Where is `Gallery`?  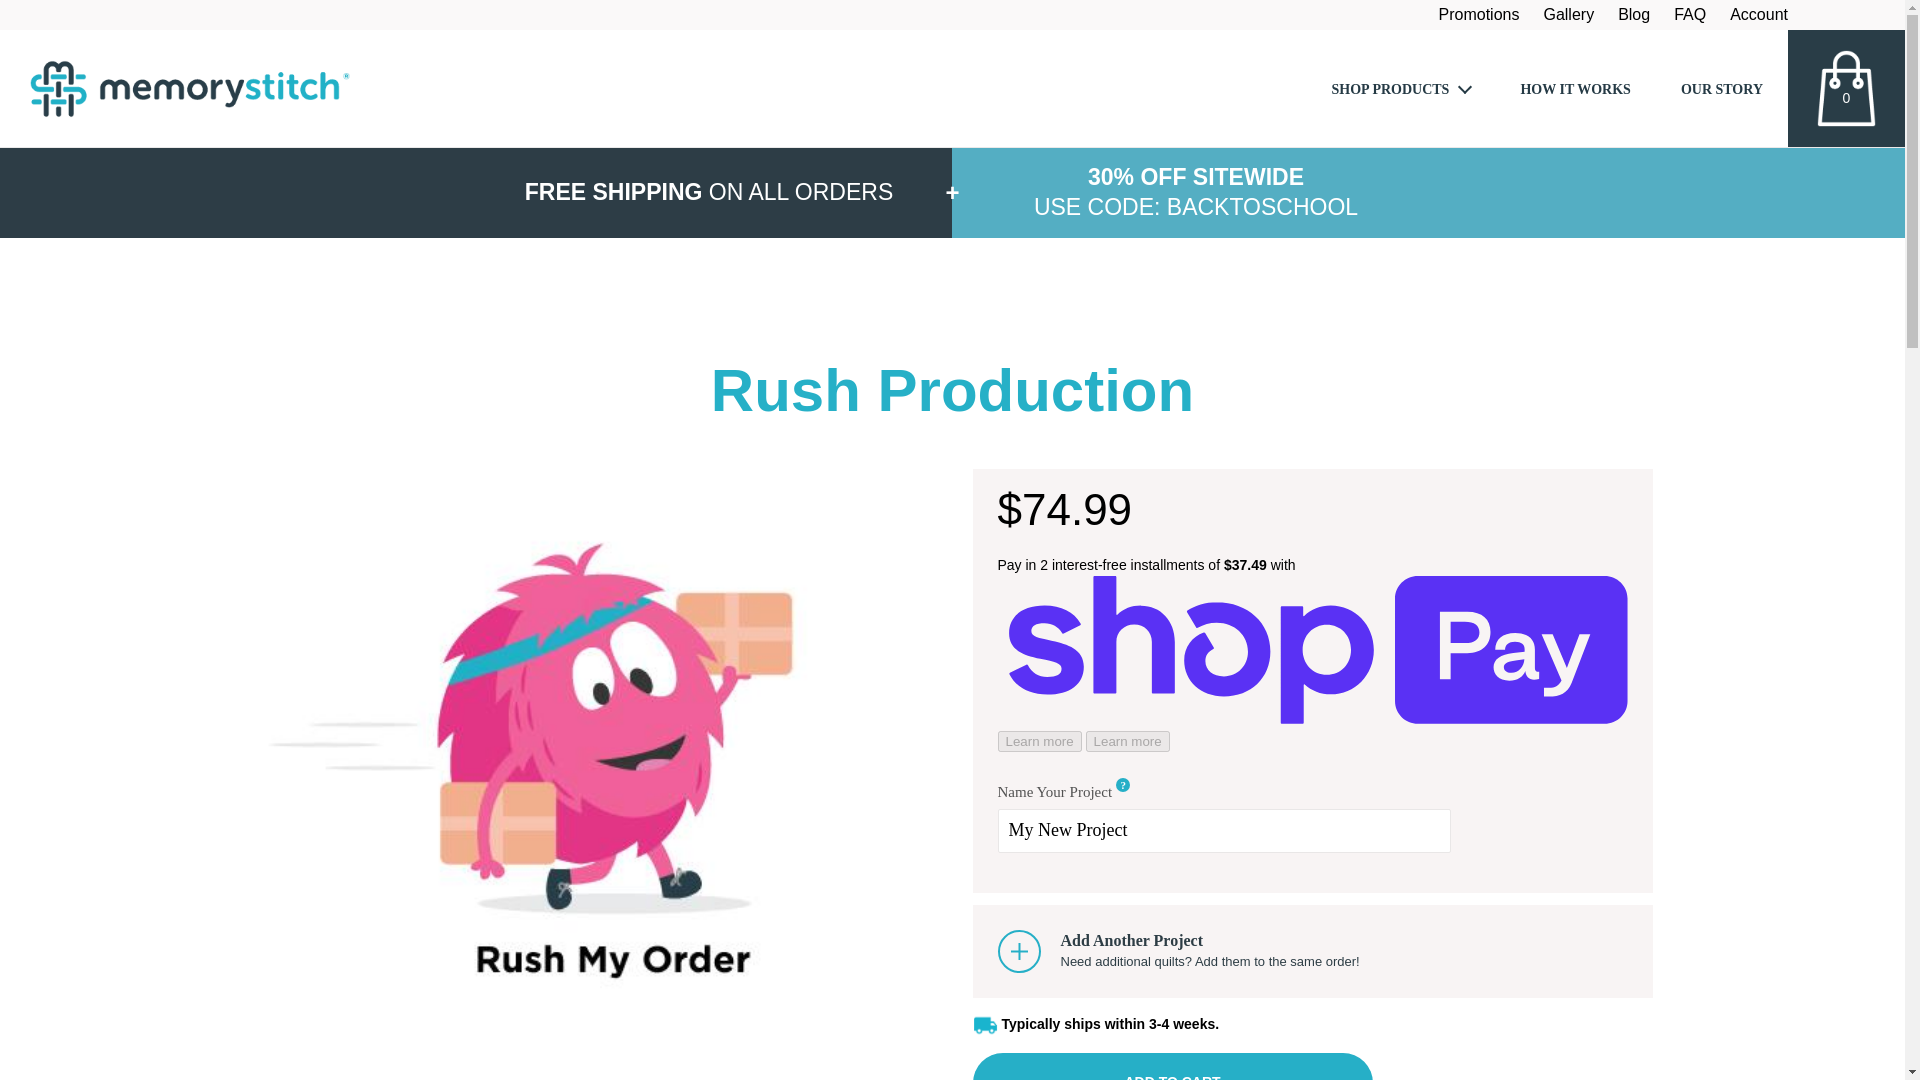 Gallery is located at coordinates (1568, 14).